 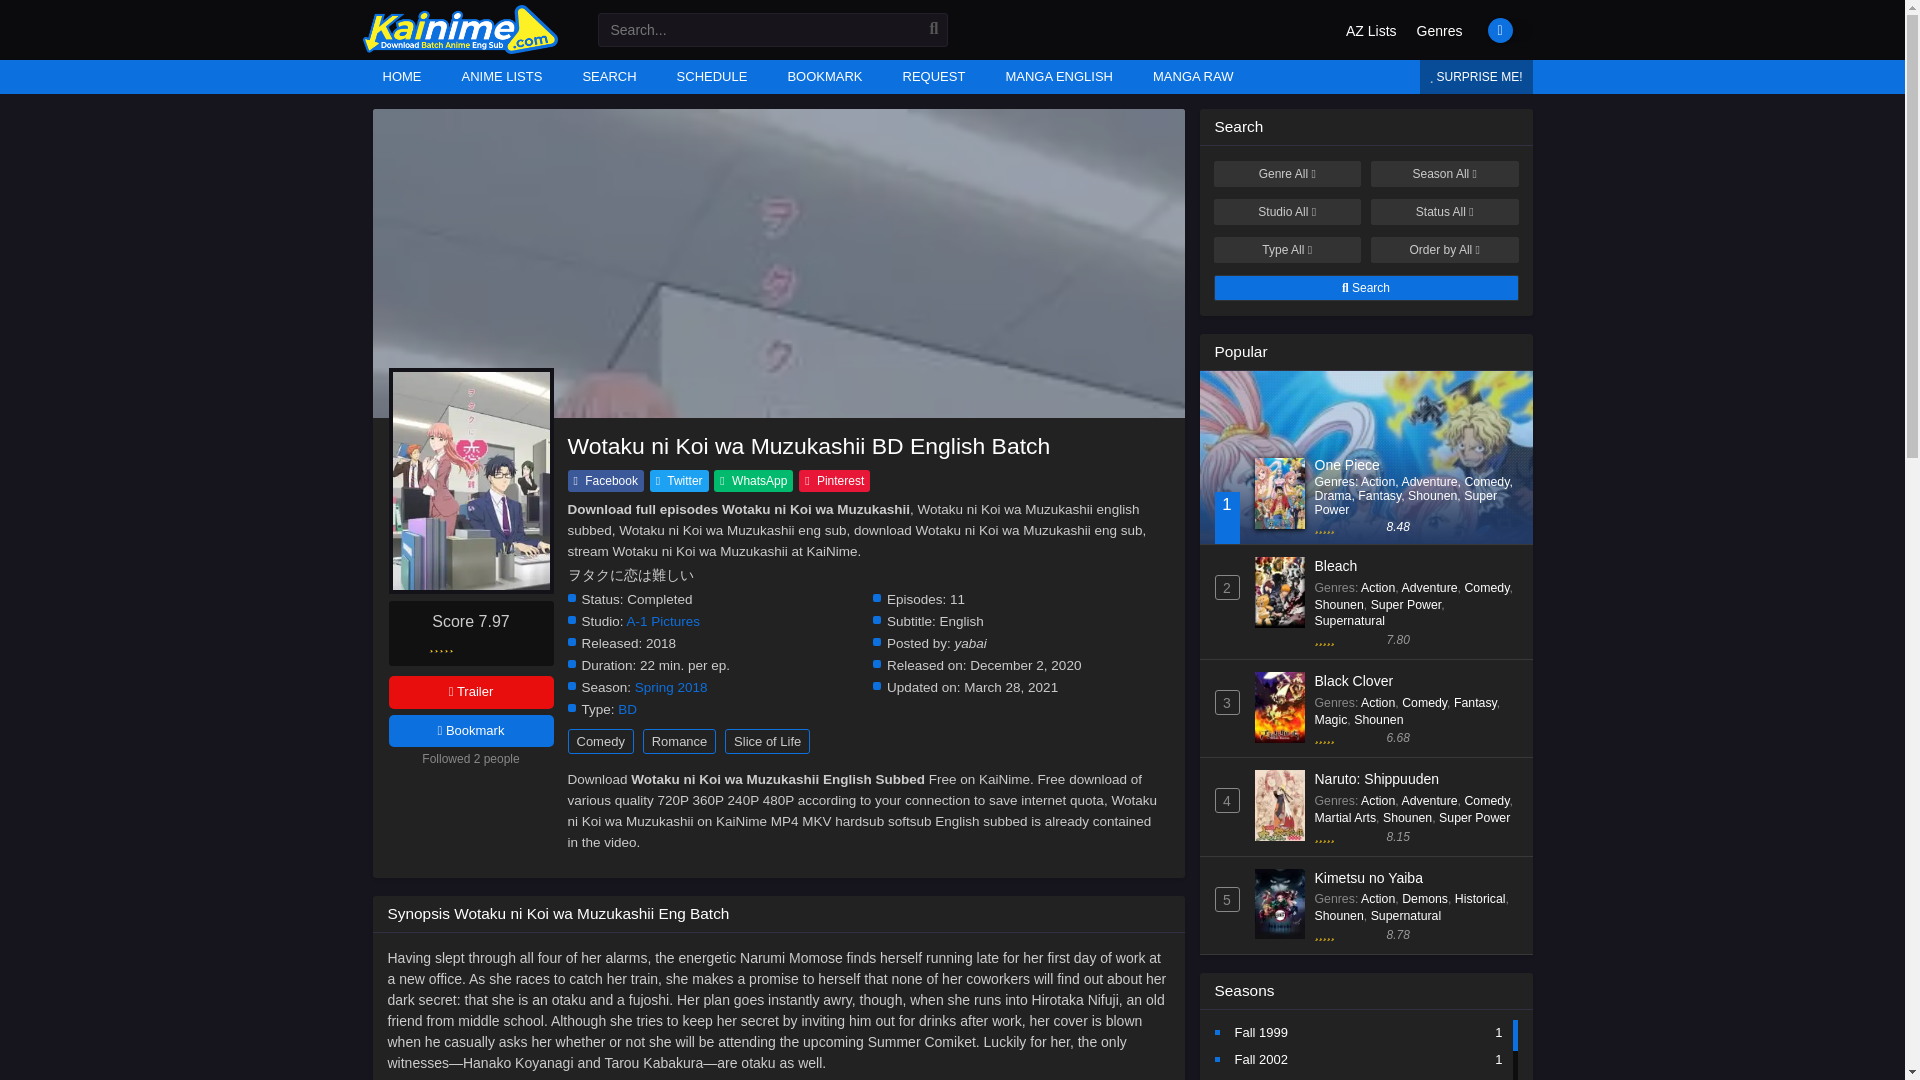 I want to click on A-1 Pictures, so click(x=664, y=621).